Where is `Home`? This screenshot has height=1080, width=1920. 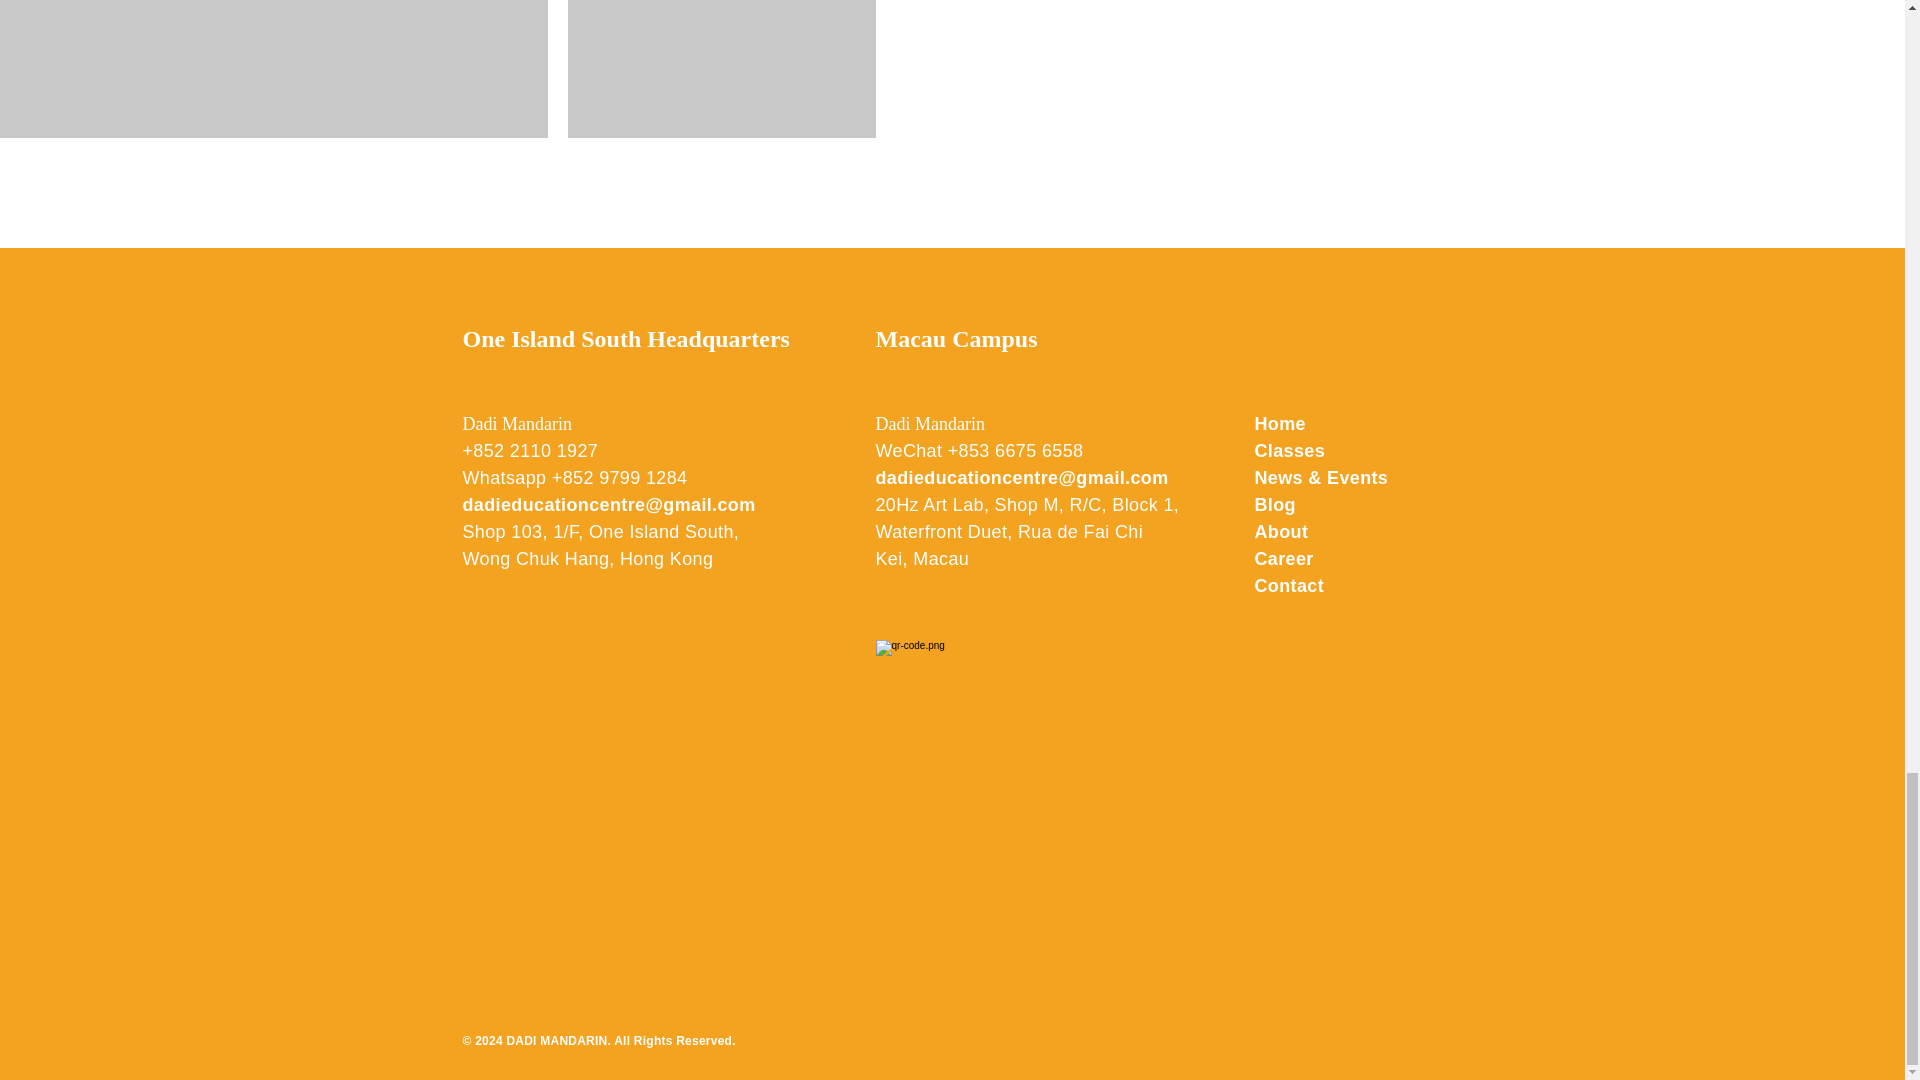 Home is located at coordinates (1279, 424).